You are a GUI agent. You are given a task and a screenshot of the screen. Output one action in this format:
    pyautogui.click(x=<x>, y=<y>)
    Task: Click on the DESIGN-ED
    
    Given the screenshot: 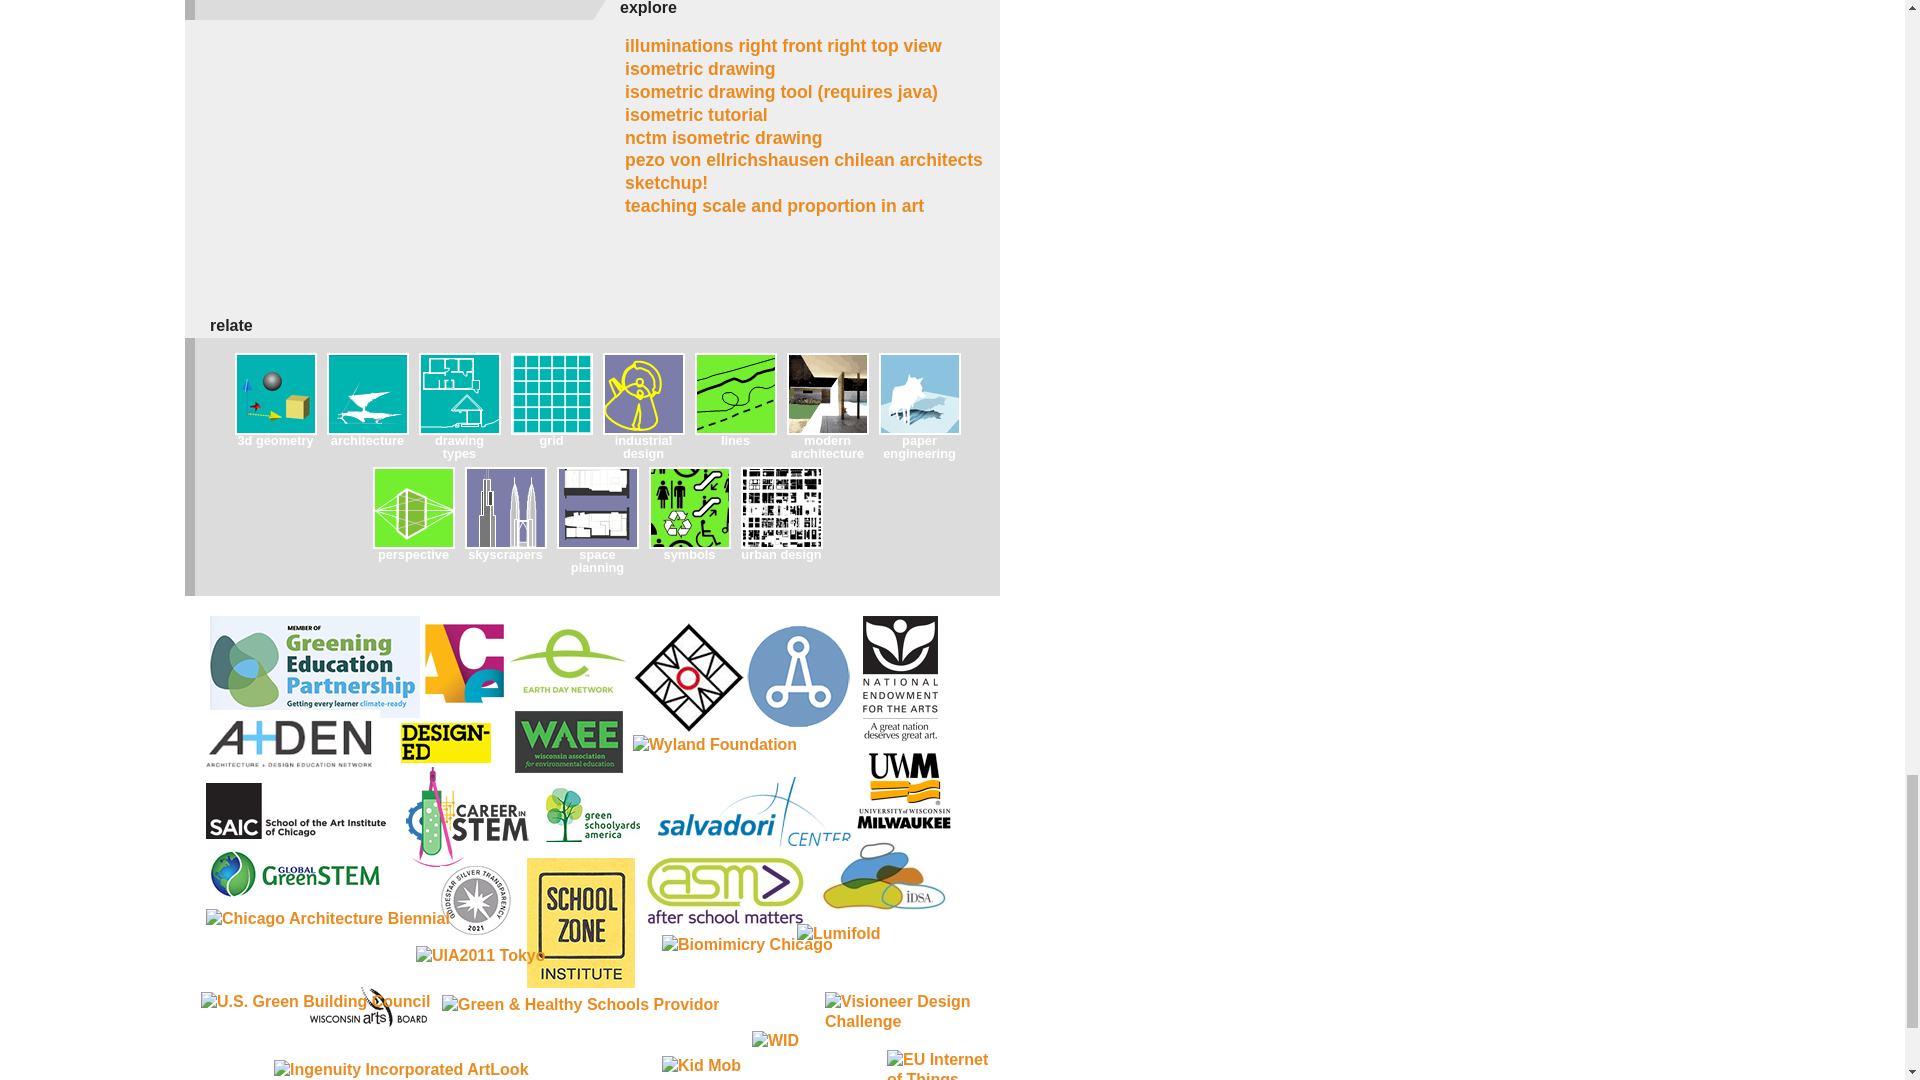 What is the action you would take?
    pyautogui.click(x=446, y=742)
    